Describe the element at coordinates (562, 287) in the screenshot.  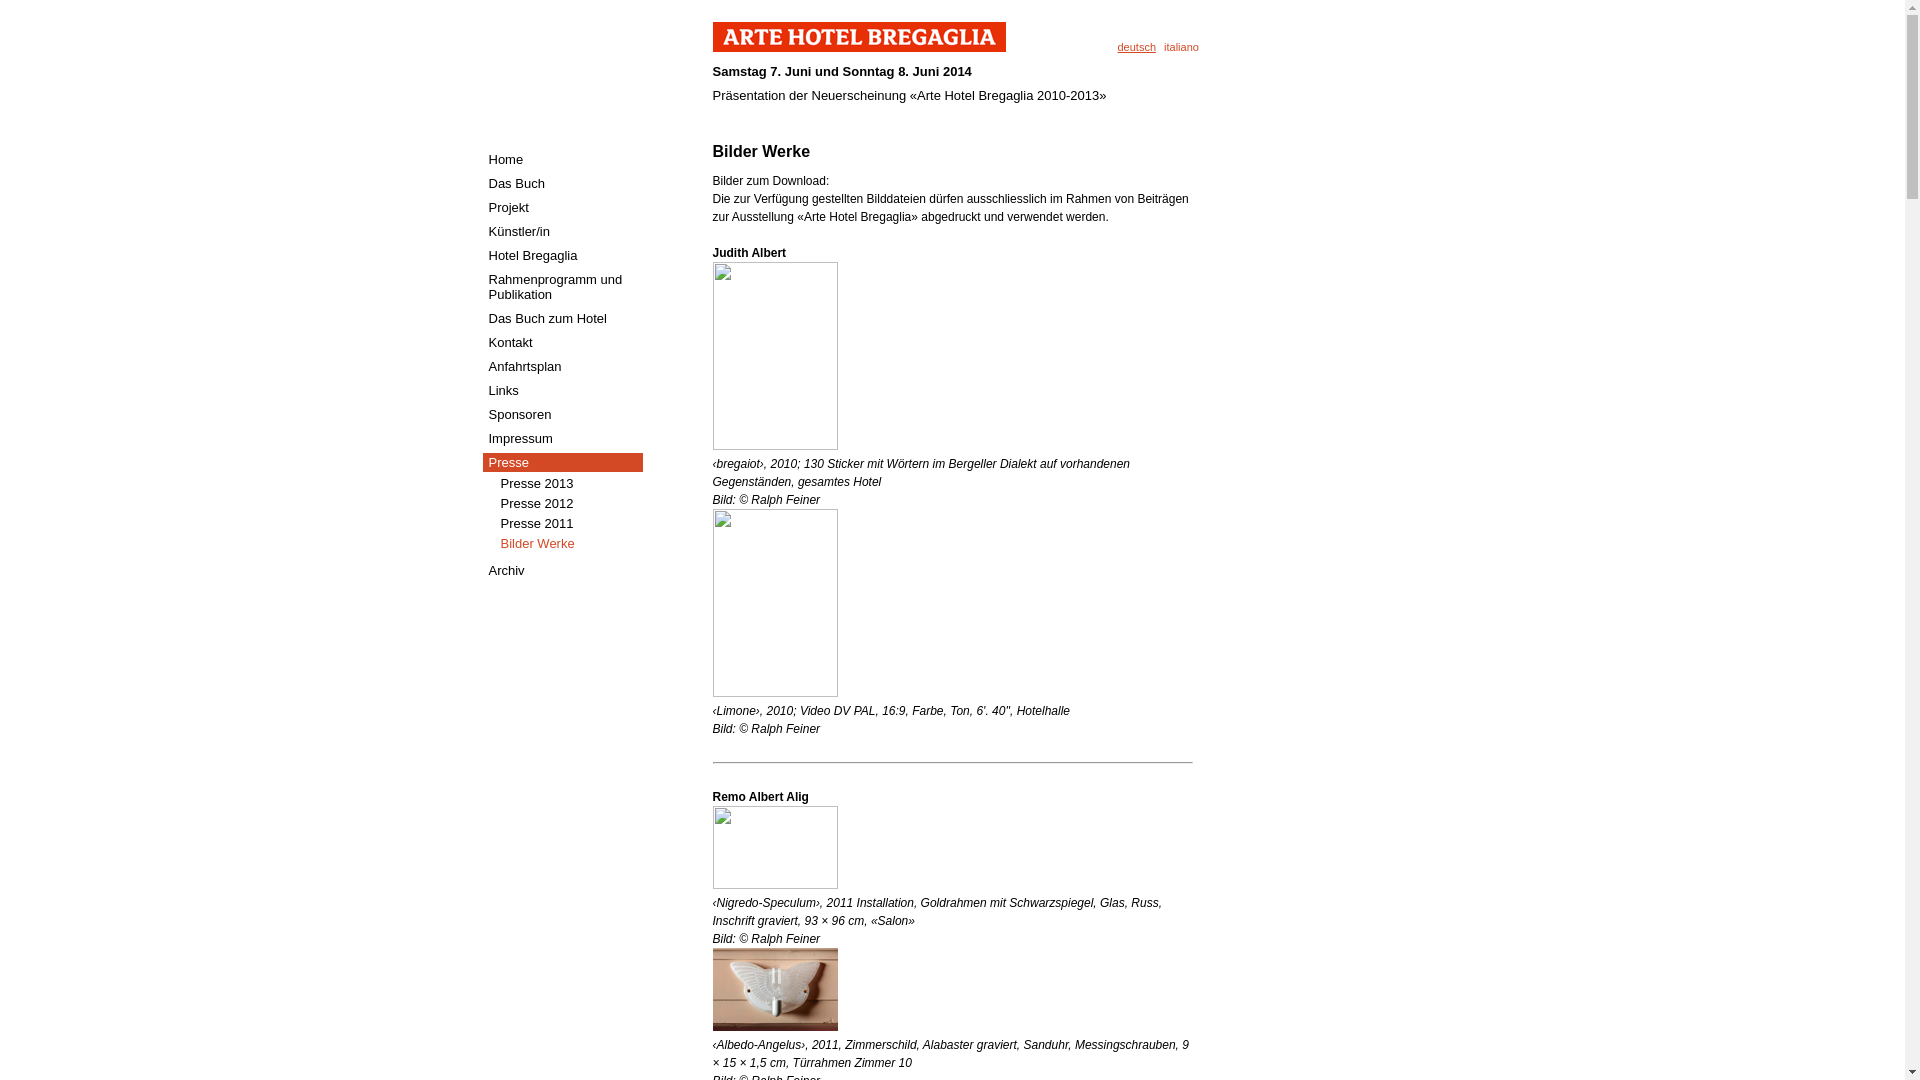
I see `Rahmenprogramm und Publikation` at that location.